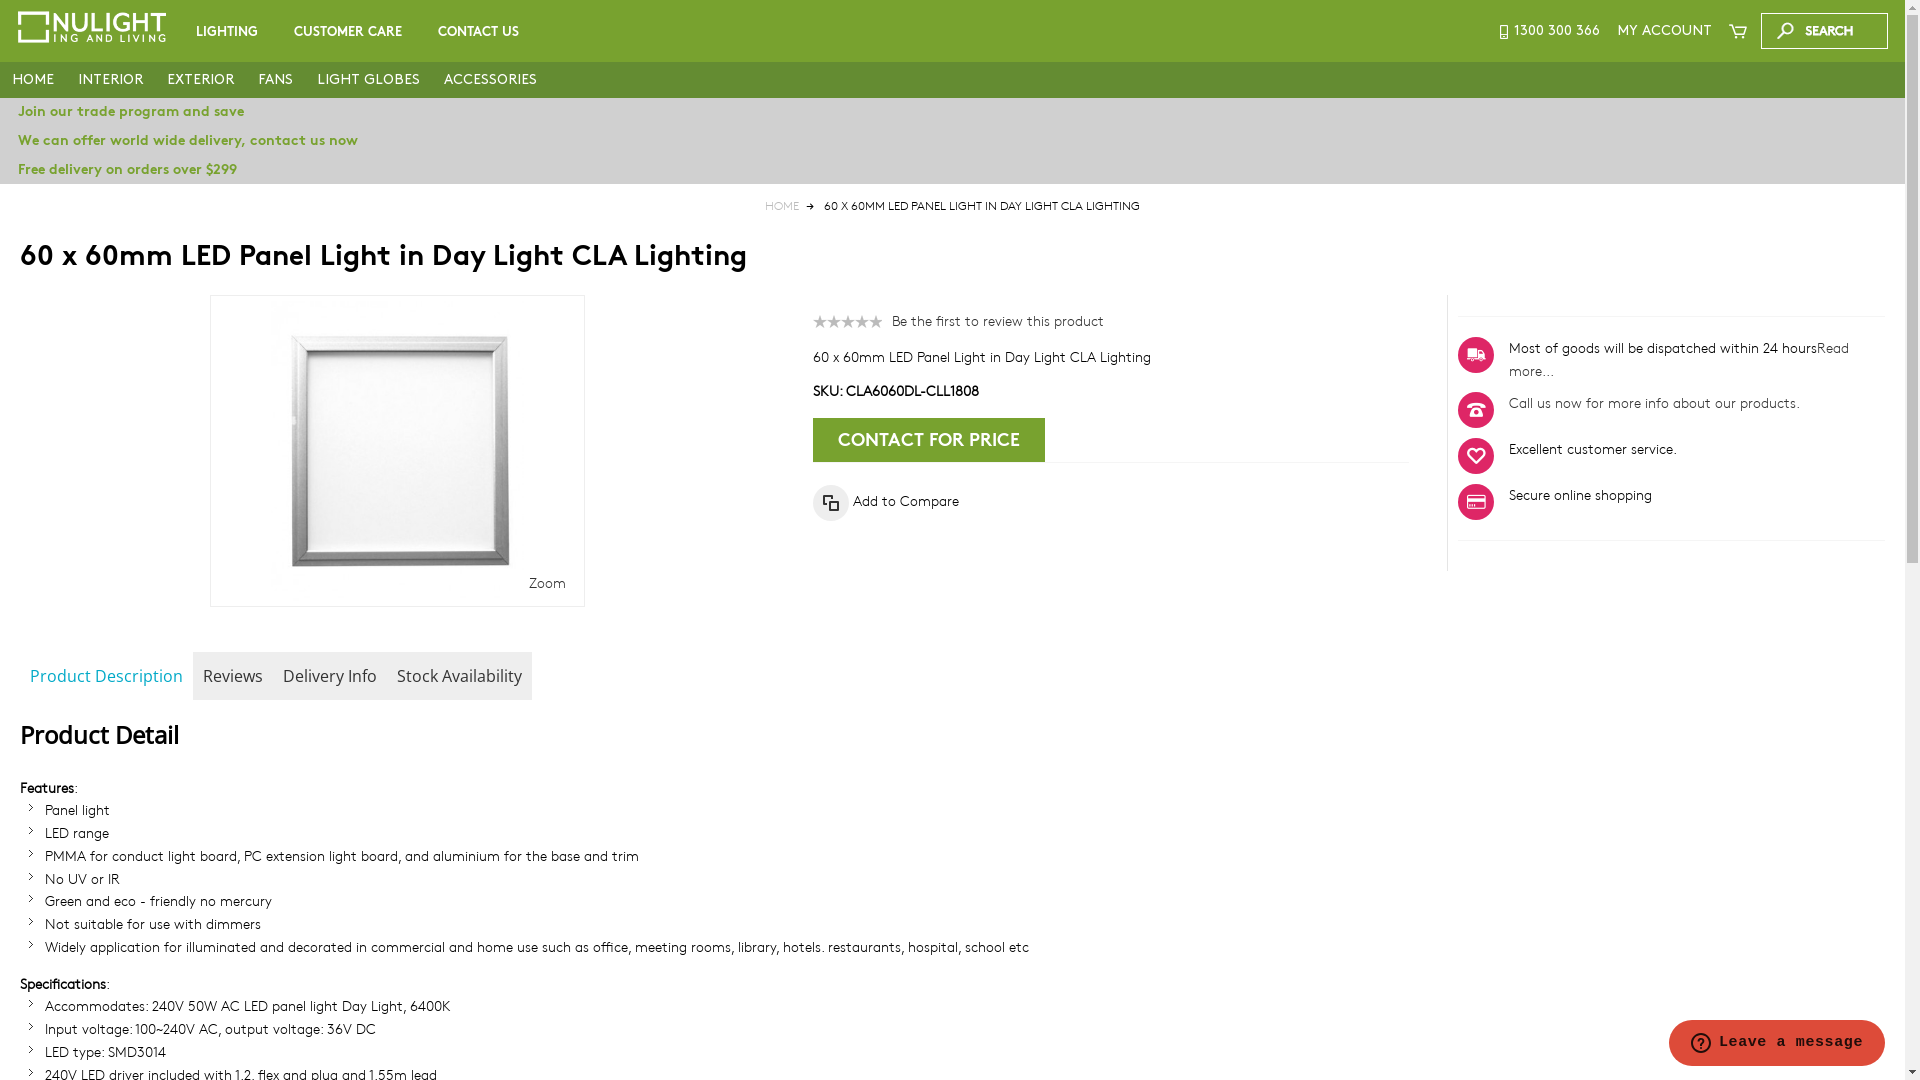 The image size is (1920, 1080). Describe the element at coordinates (952, 170) in the screenshot. I see `Free delivery on orders over $299` at that location.